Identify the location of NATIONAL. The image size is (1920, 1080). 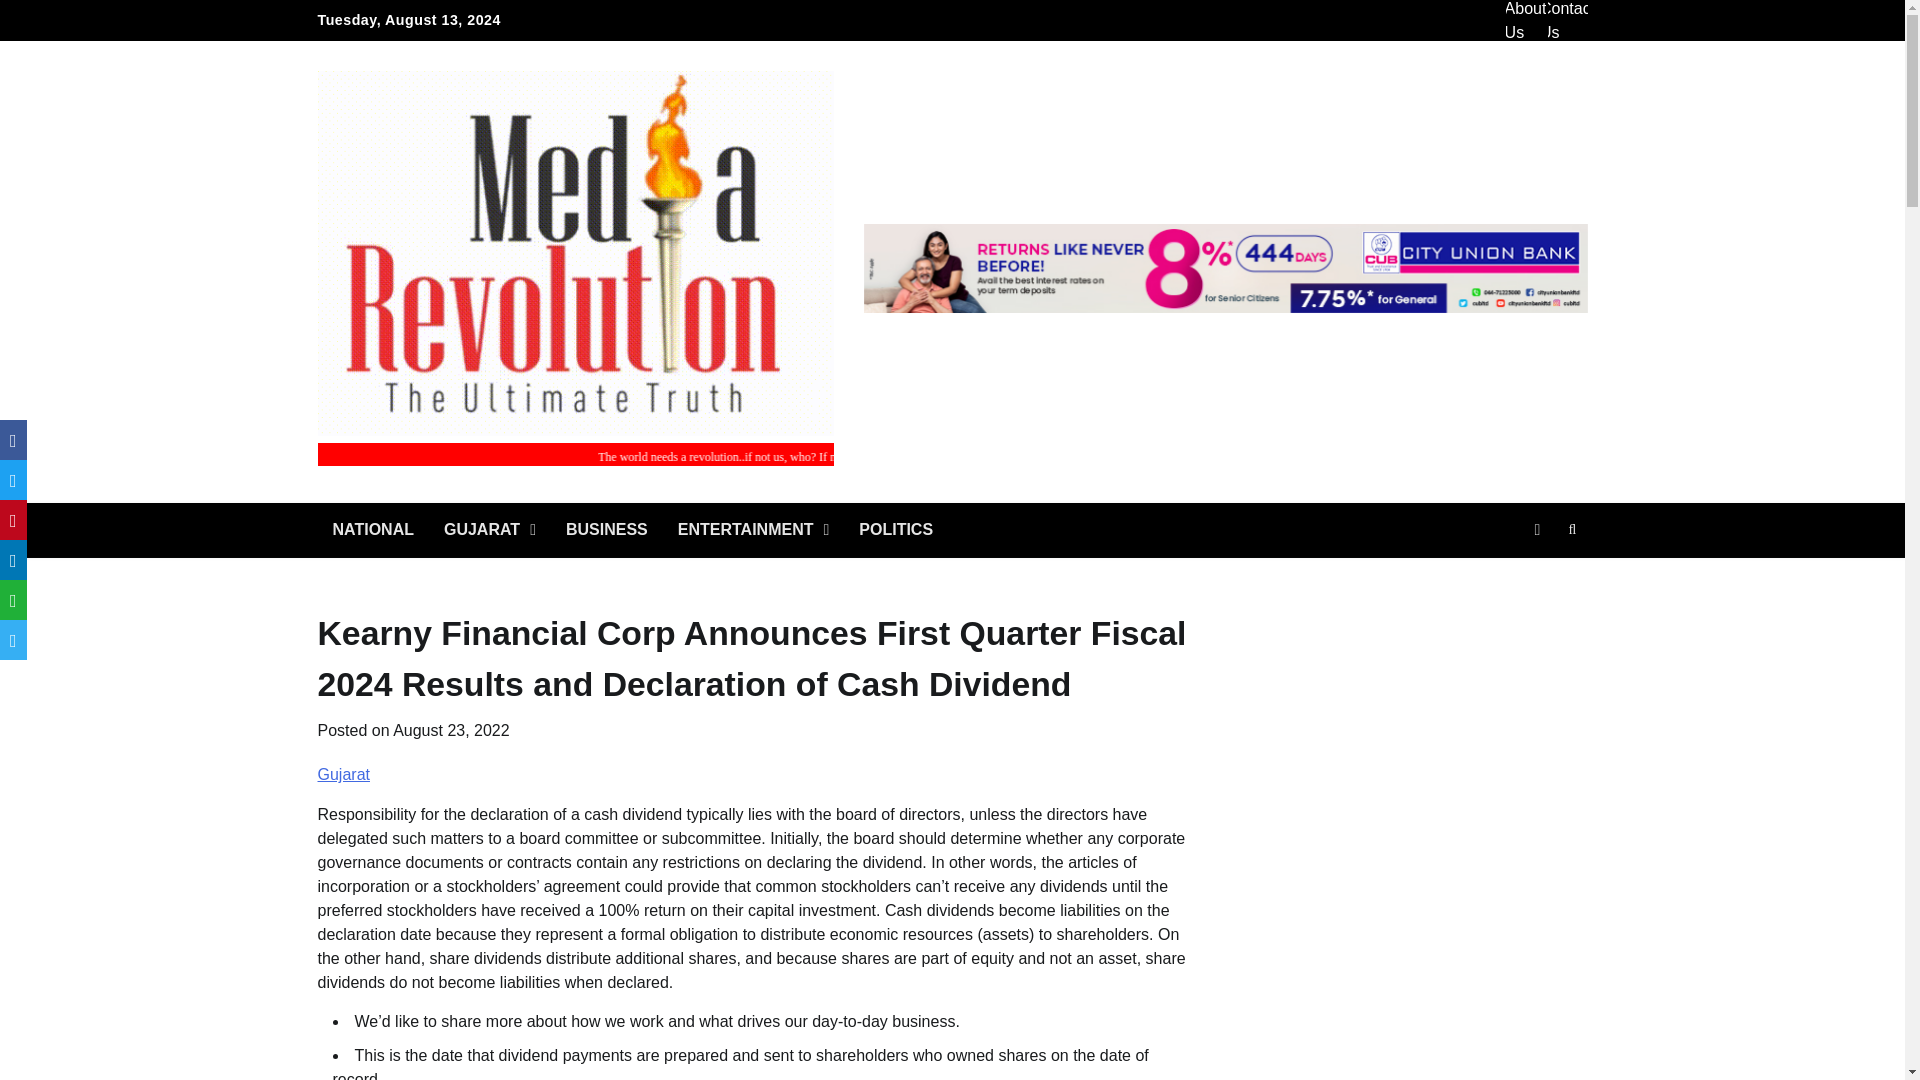
(373, 530).